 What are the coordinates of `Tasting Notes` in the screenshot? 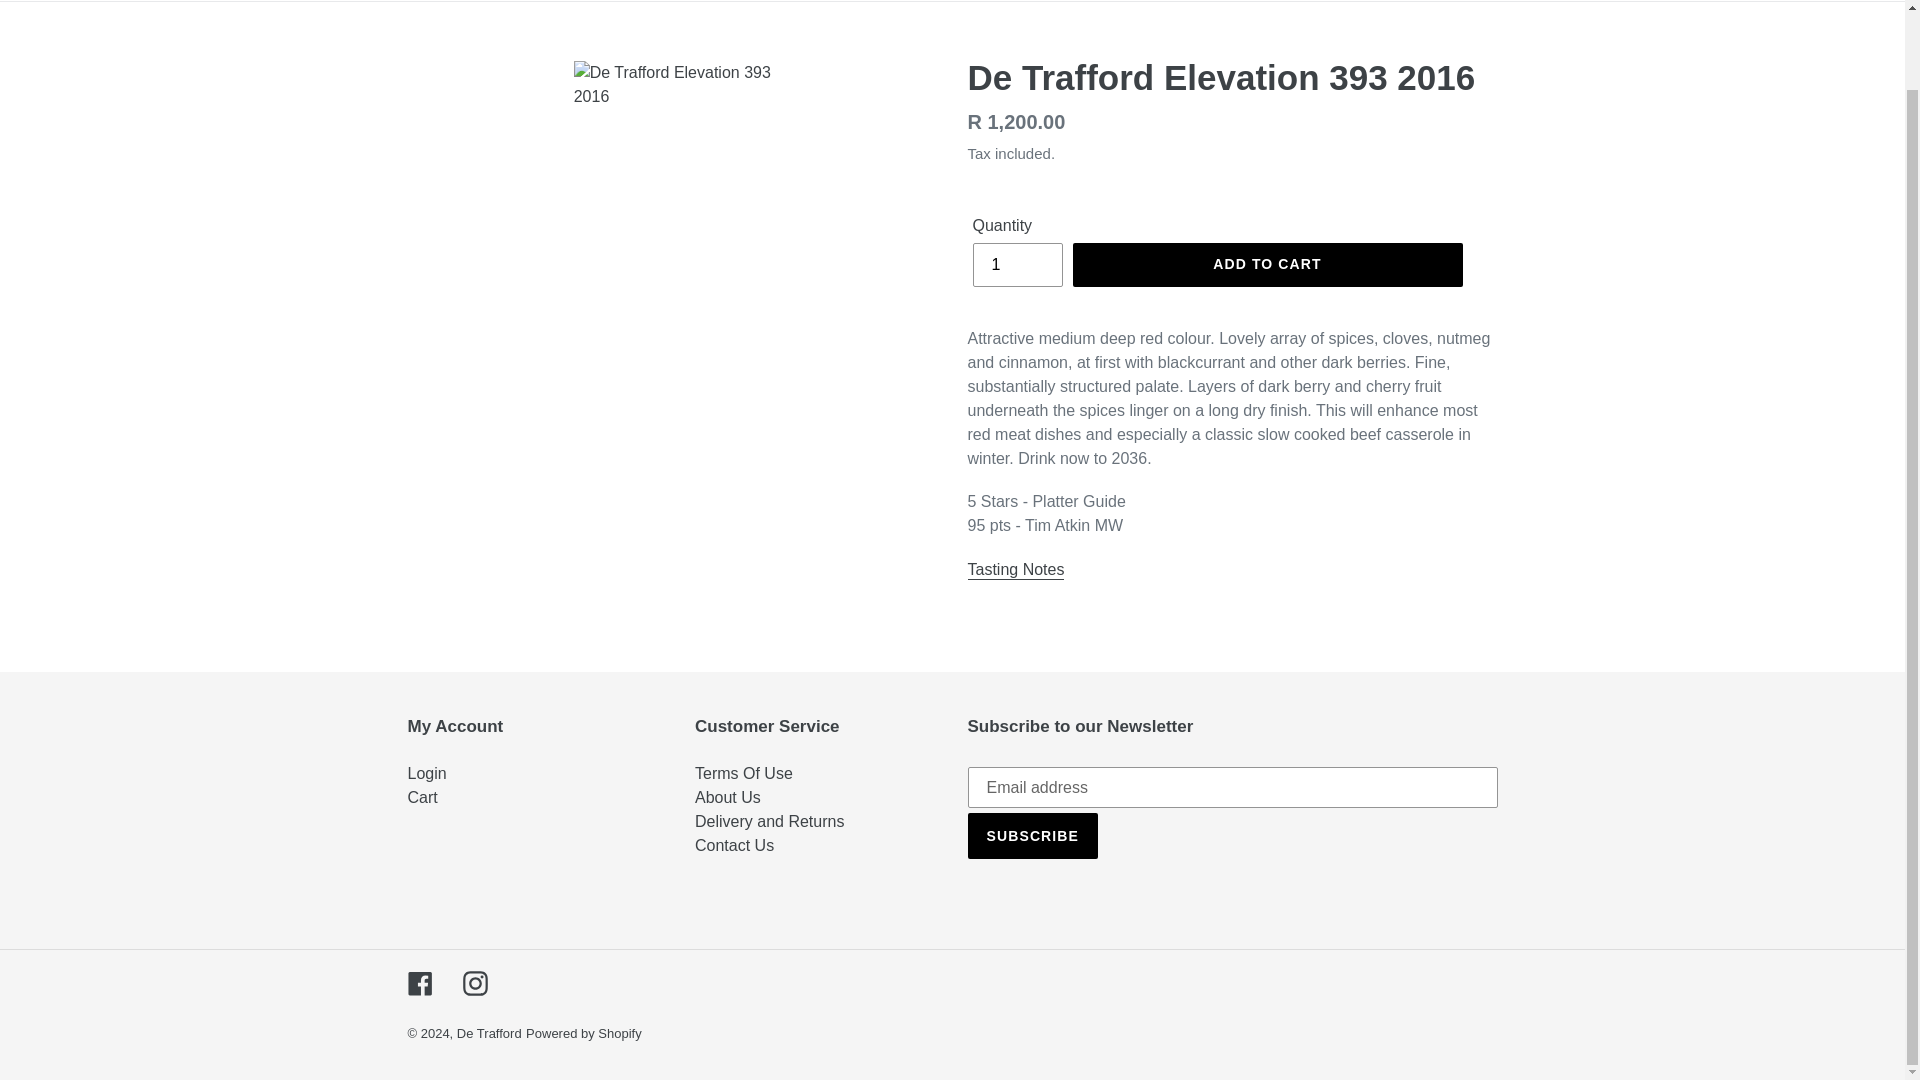 It's located at (1016, 570).